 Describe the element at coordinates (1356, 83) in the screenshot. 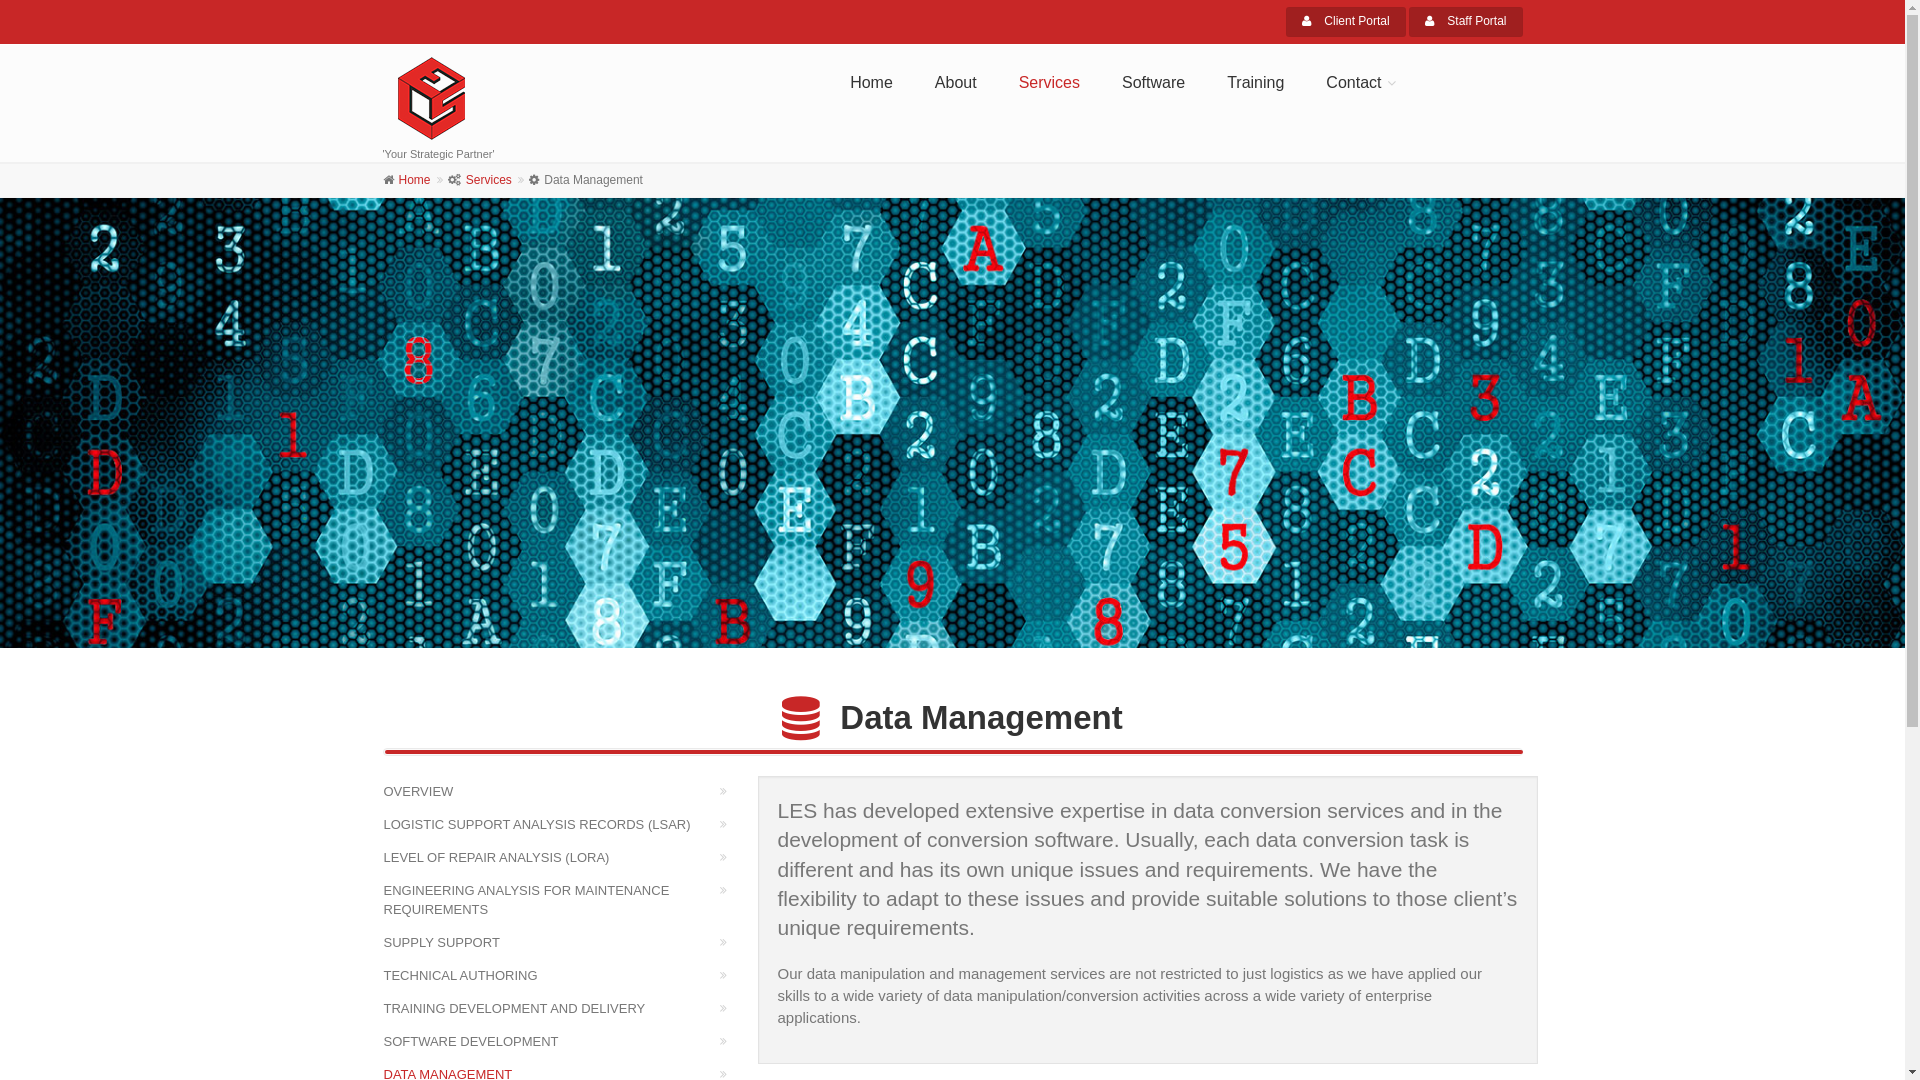

I see `Contact` at that location.